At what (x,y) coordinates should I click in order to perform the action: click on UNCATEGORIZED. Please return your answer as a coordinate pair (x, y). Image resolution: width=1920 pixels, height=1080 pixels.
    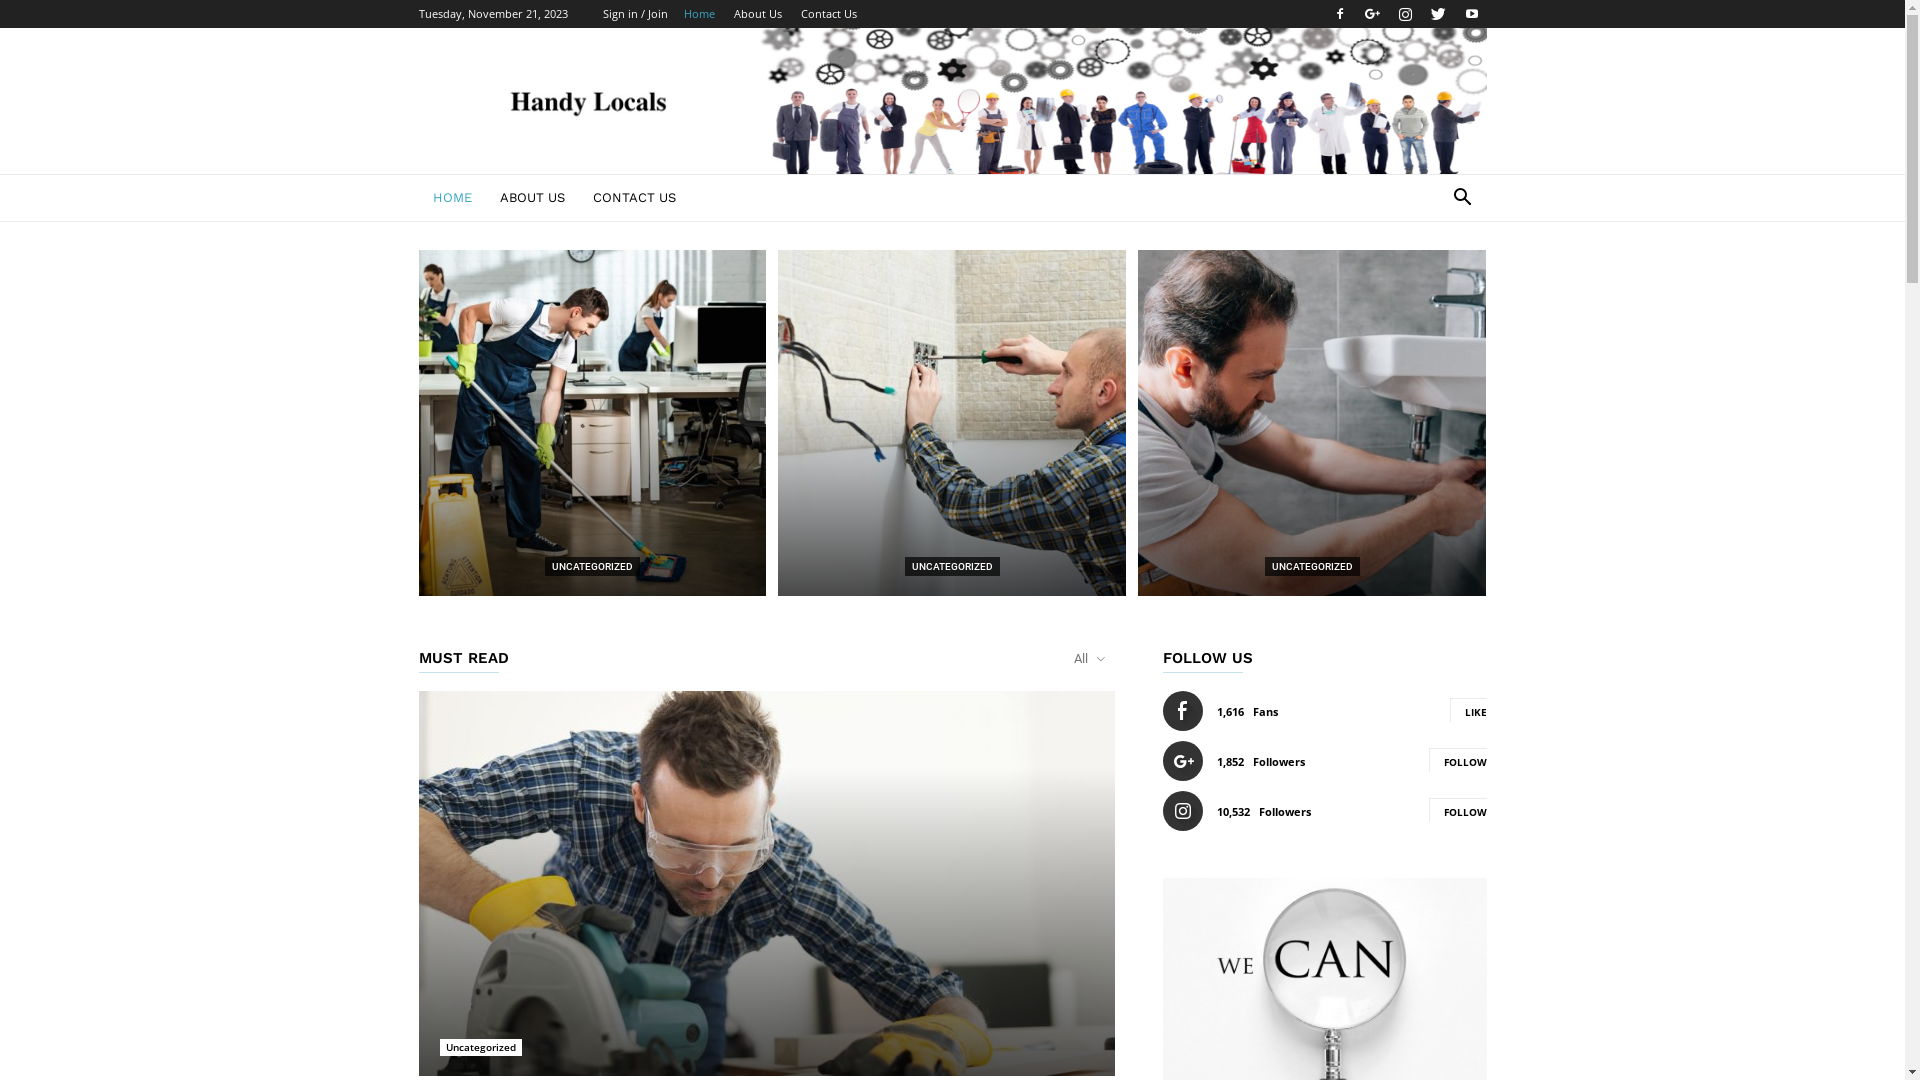
    Looking at the image, I should click on (1312, 566).